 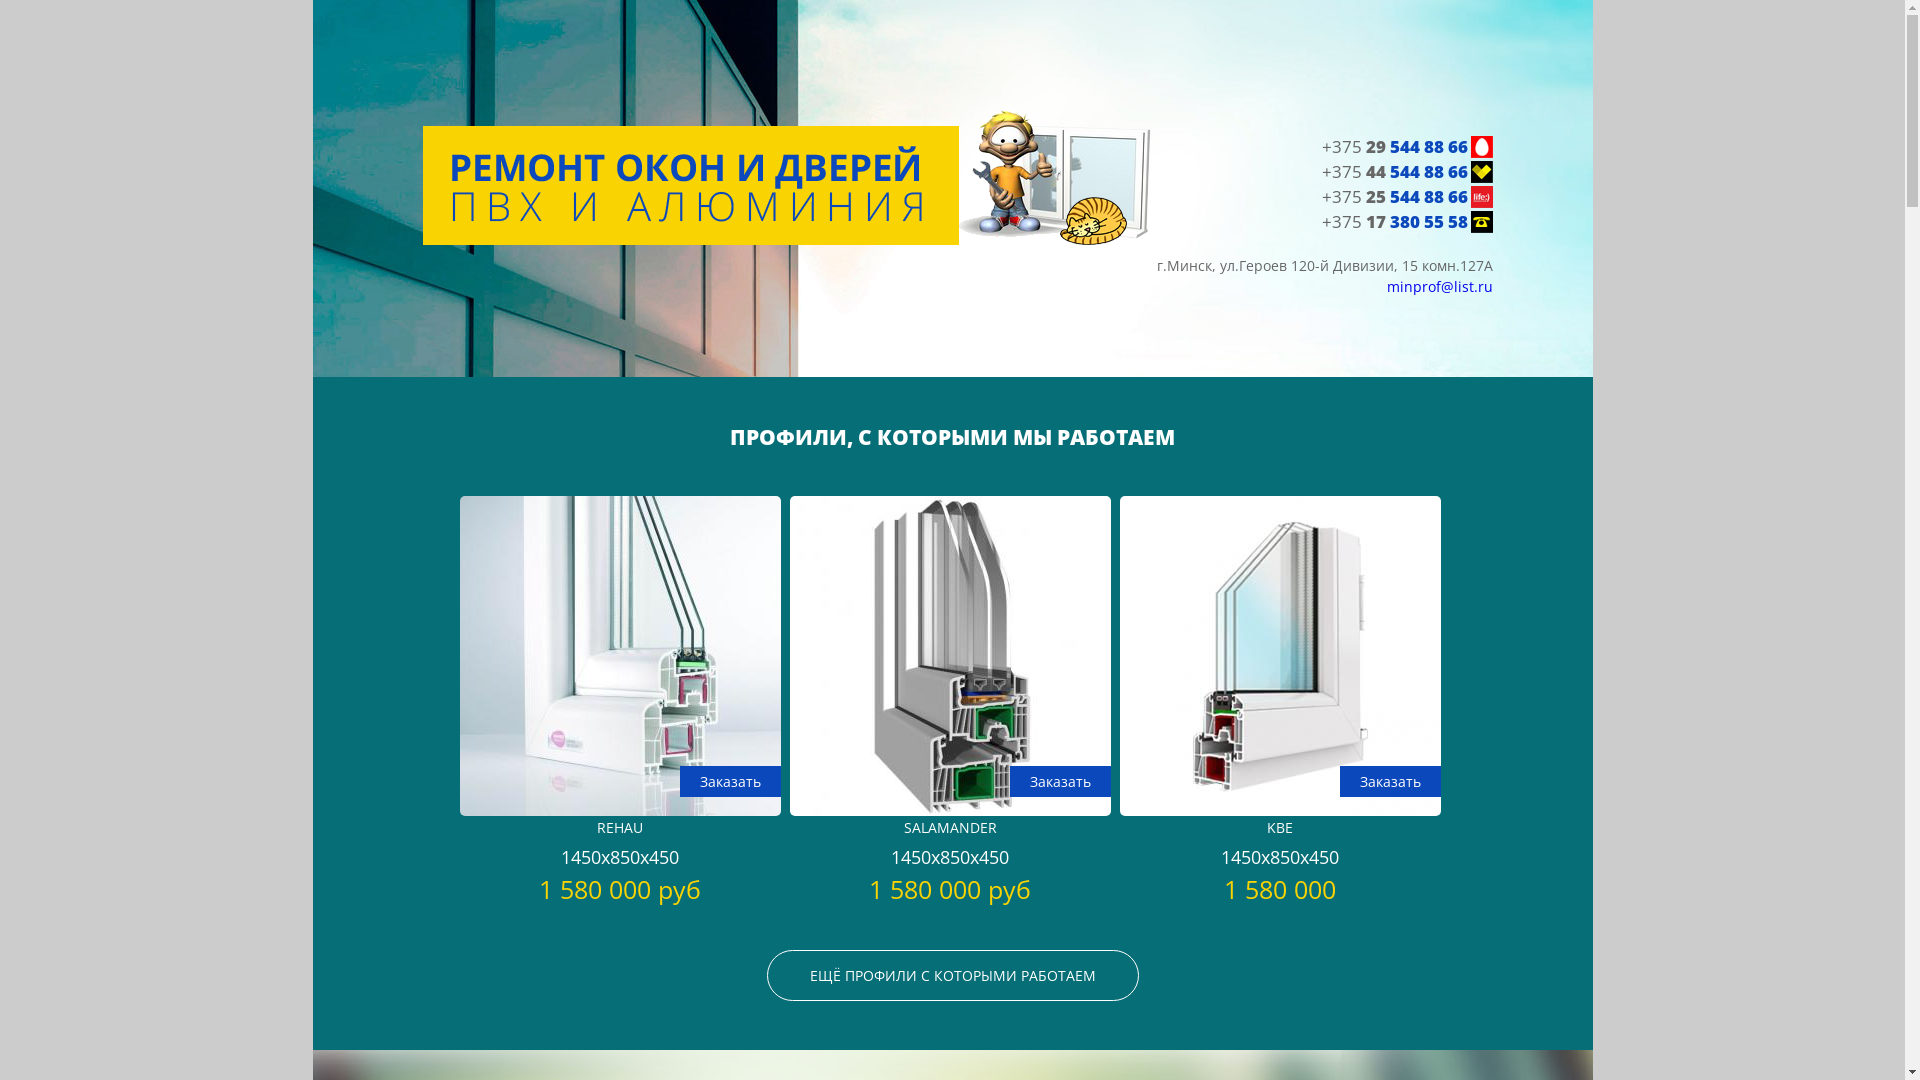 I want to click on Rehau, so click(x=620, y=810).